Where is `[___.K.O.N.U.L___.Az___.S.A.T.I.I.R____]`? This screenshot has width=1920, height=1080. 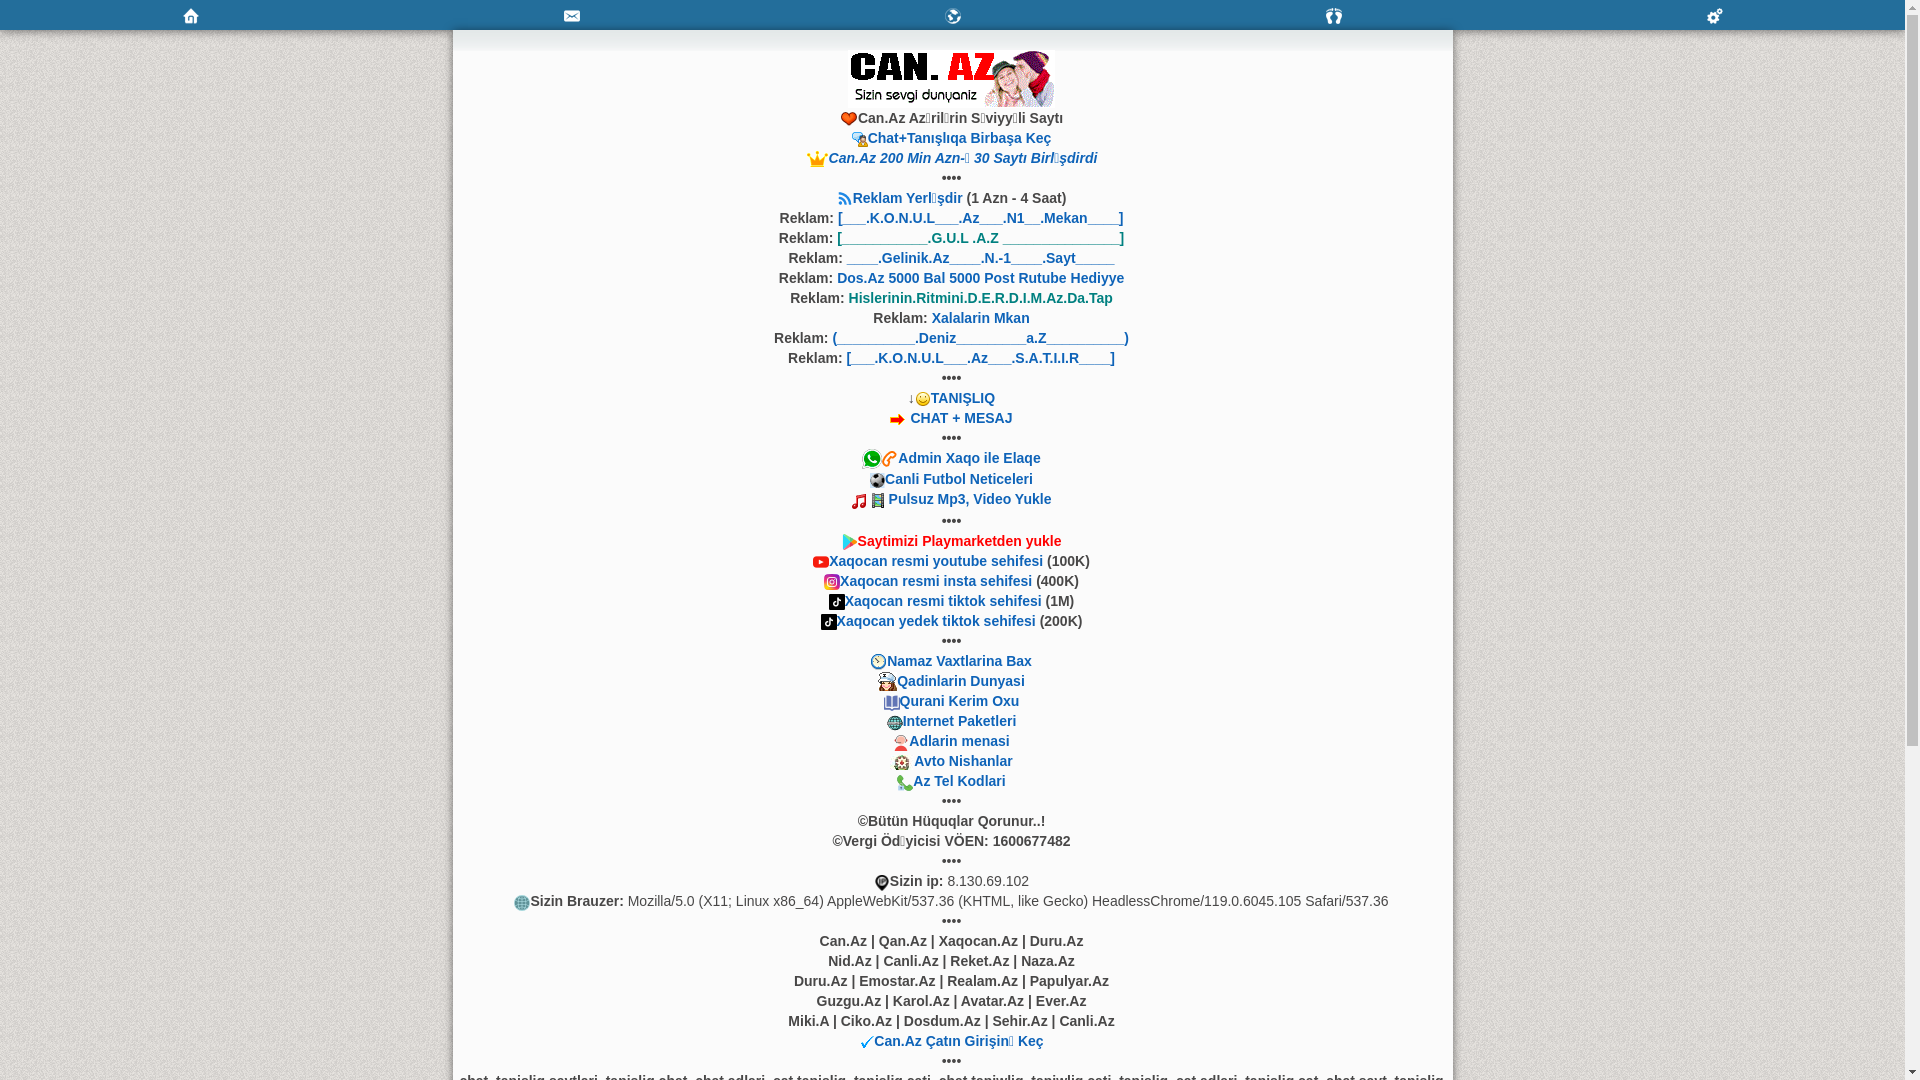
[___.K.O.N.U.L___.Az___.S.A.T.I.I.R____] is located at coordinates (980, 358).